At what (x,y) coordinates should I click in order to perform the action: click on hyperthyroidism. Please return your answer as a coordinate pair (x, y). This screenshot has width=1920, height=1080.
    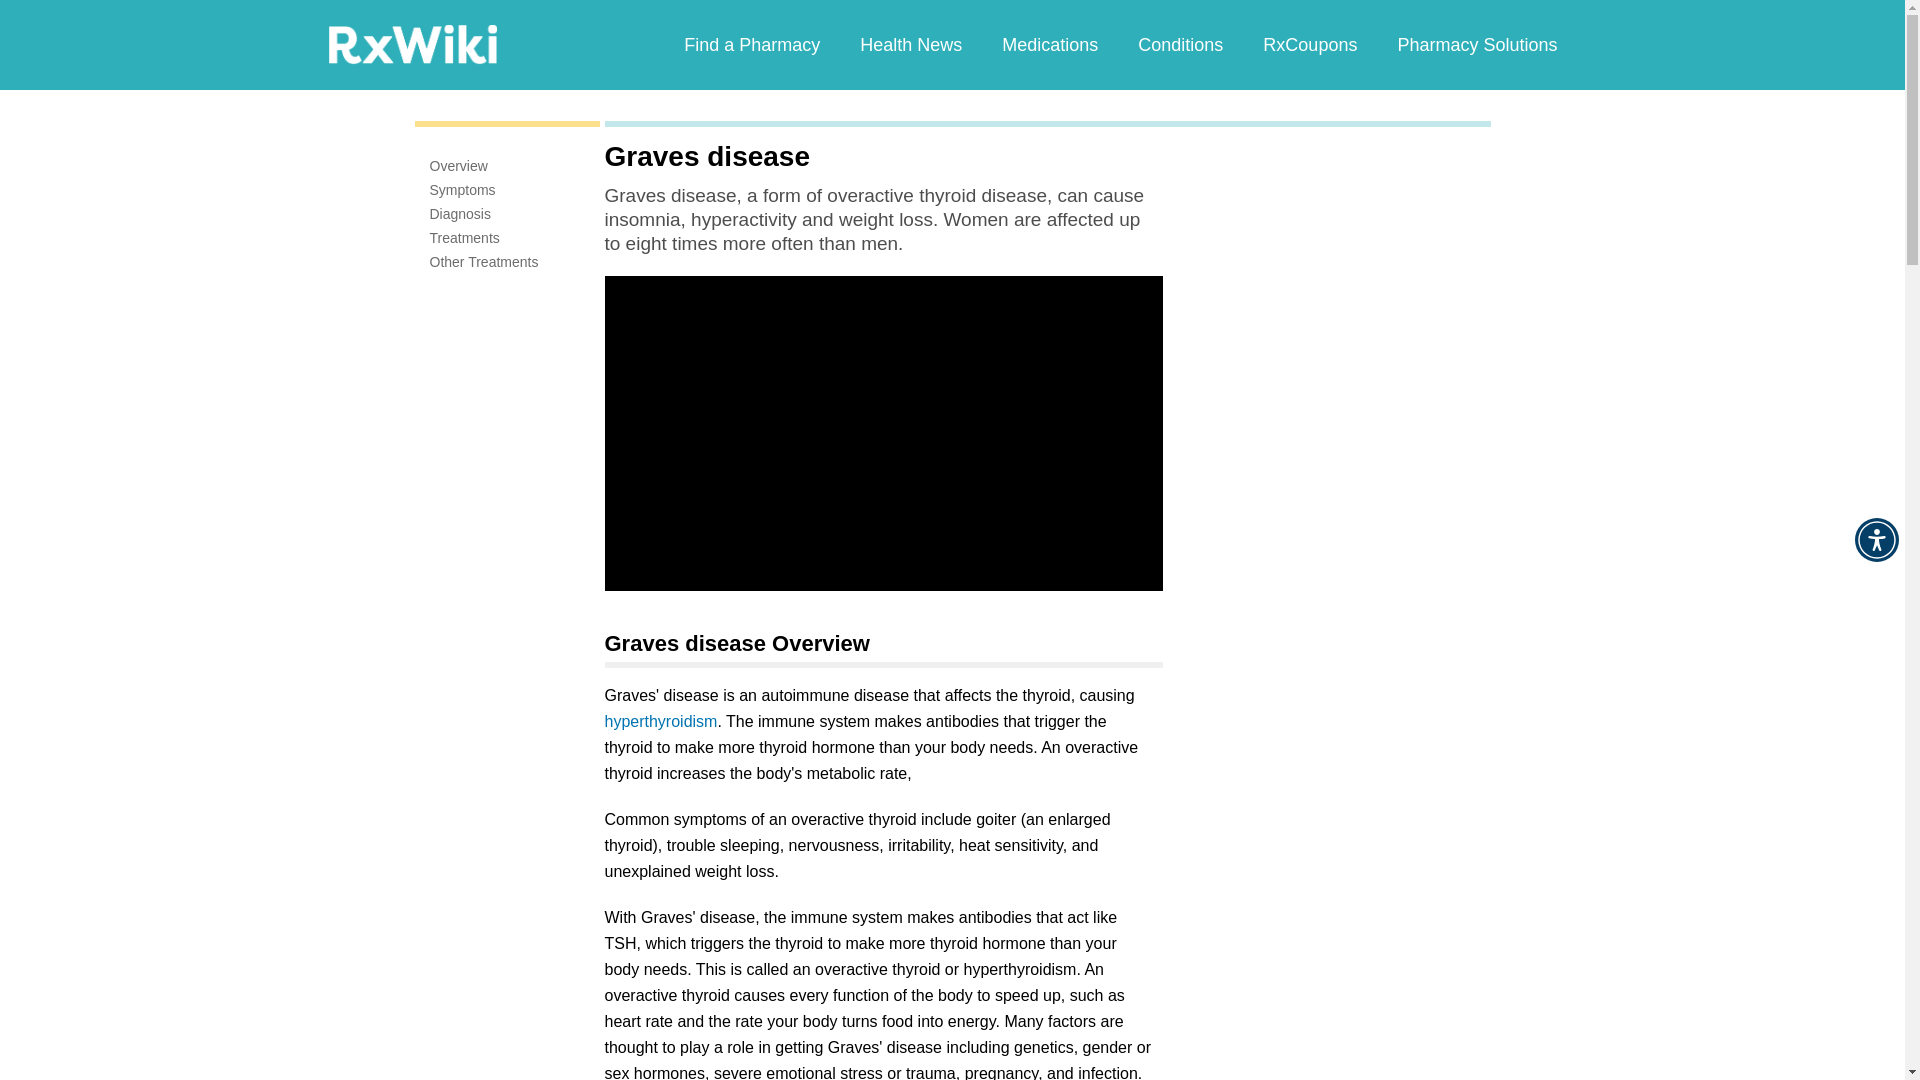
    Looking at the image, I should click on (660, 721).